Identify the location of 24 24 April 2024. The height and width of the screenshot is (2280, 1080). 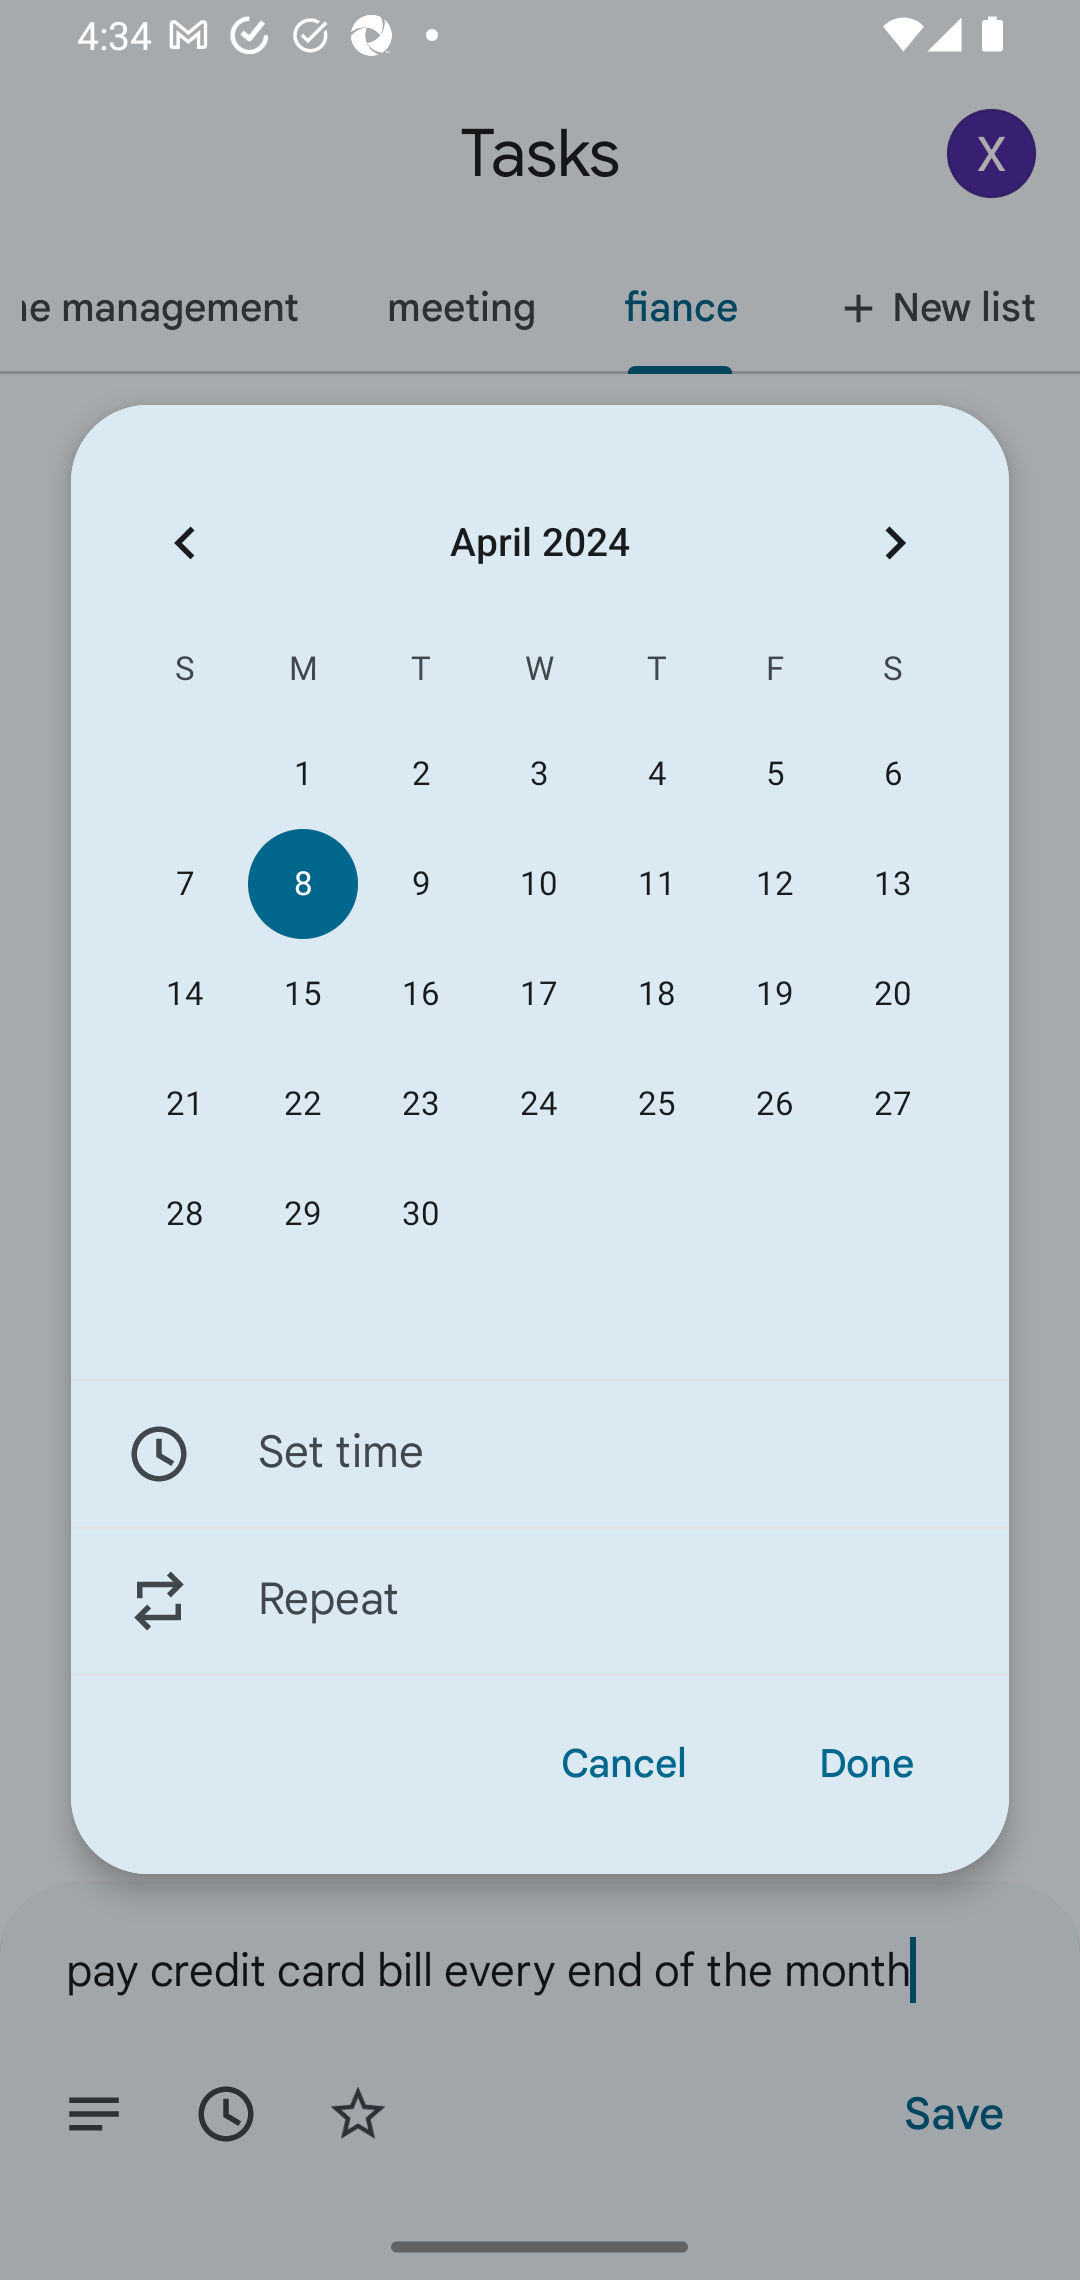
(538, 1103).